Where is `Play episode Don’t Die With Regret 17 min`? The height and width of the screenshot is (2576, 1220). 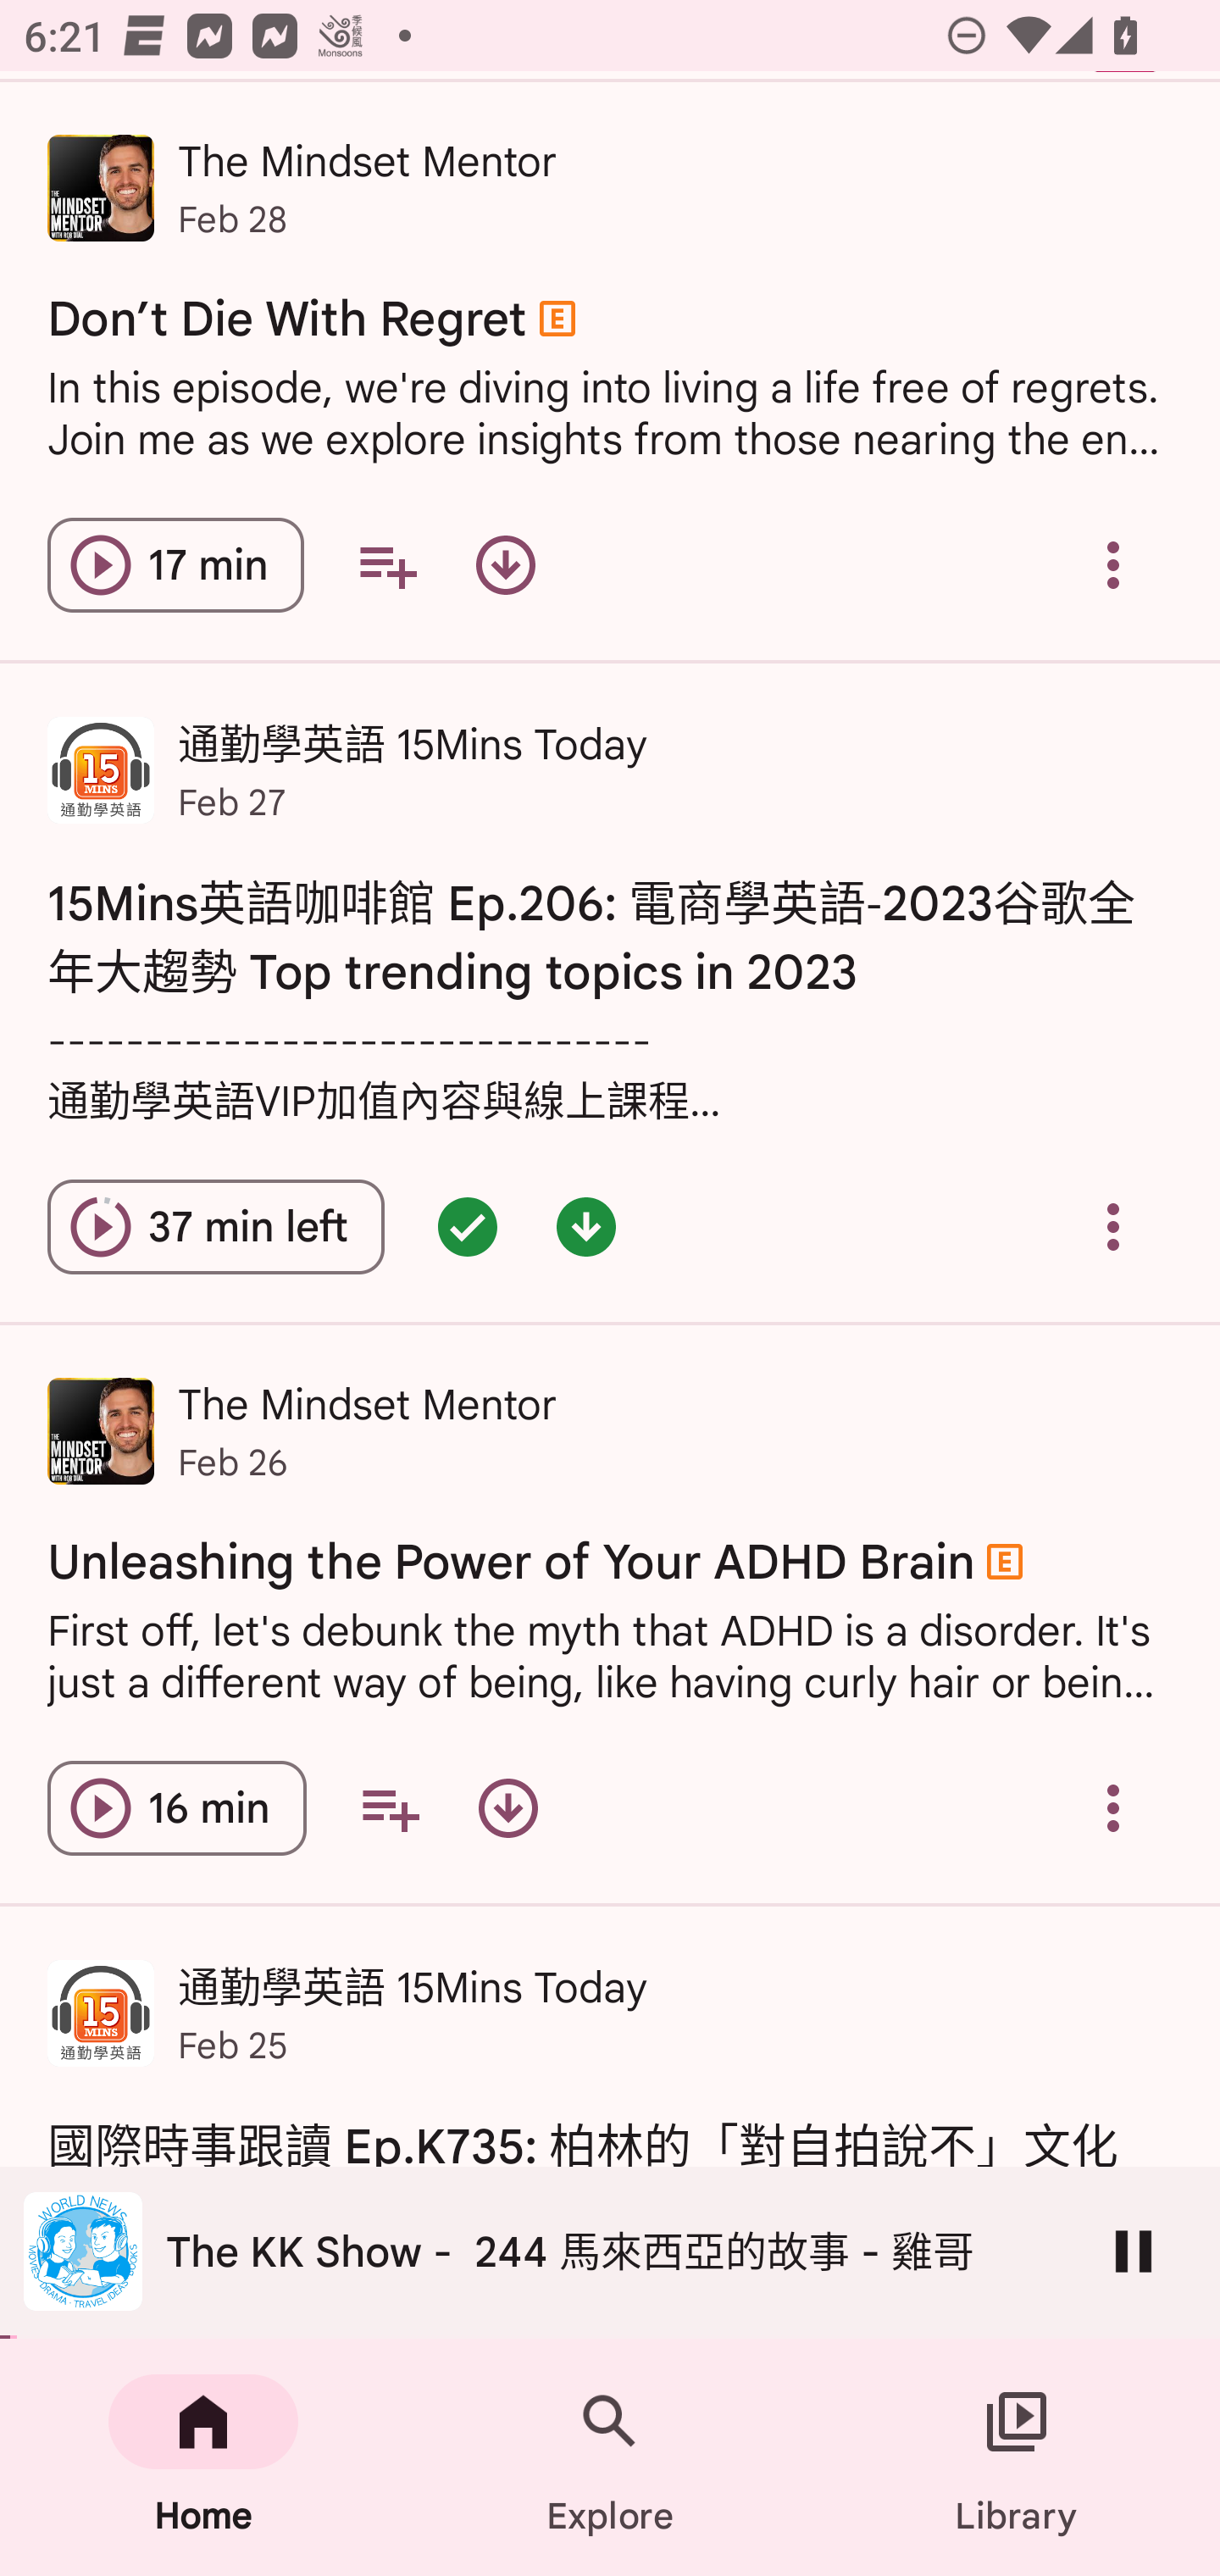 Play episode Don’t Die With Regret 17 min is located at coordinates (175, 564).